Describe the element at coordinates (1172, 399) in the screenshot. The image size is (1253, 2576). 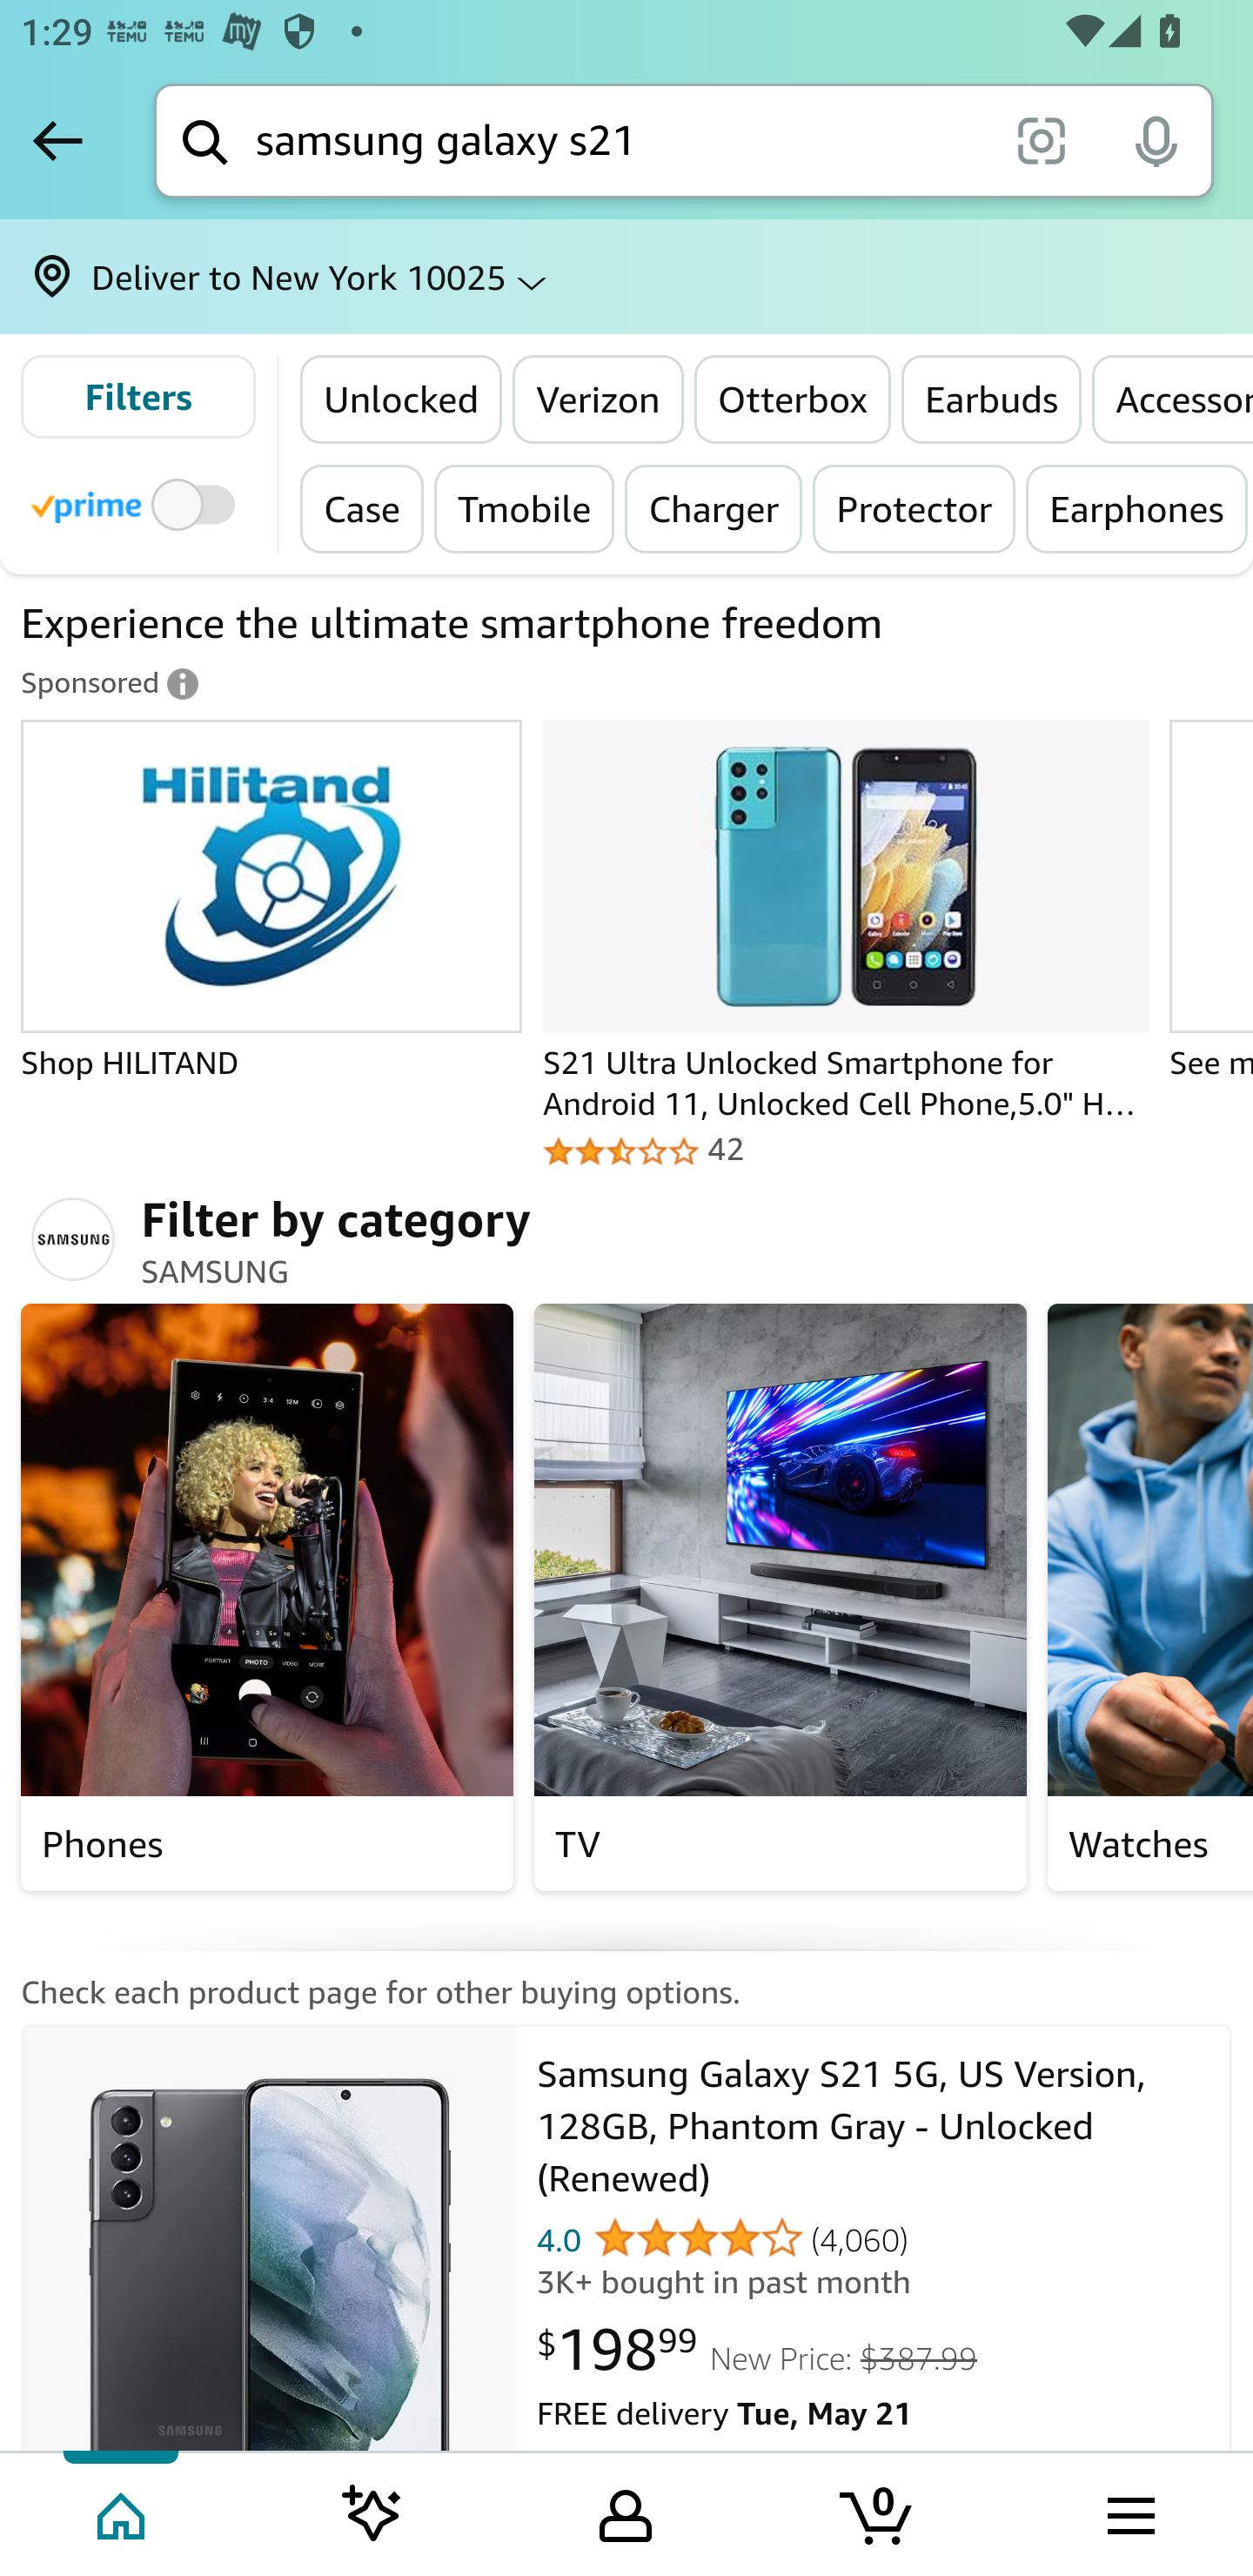
I see `Accessories` at that location.